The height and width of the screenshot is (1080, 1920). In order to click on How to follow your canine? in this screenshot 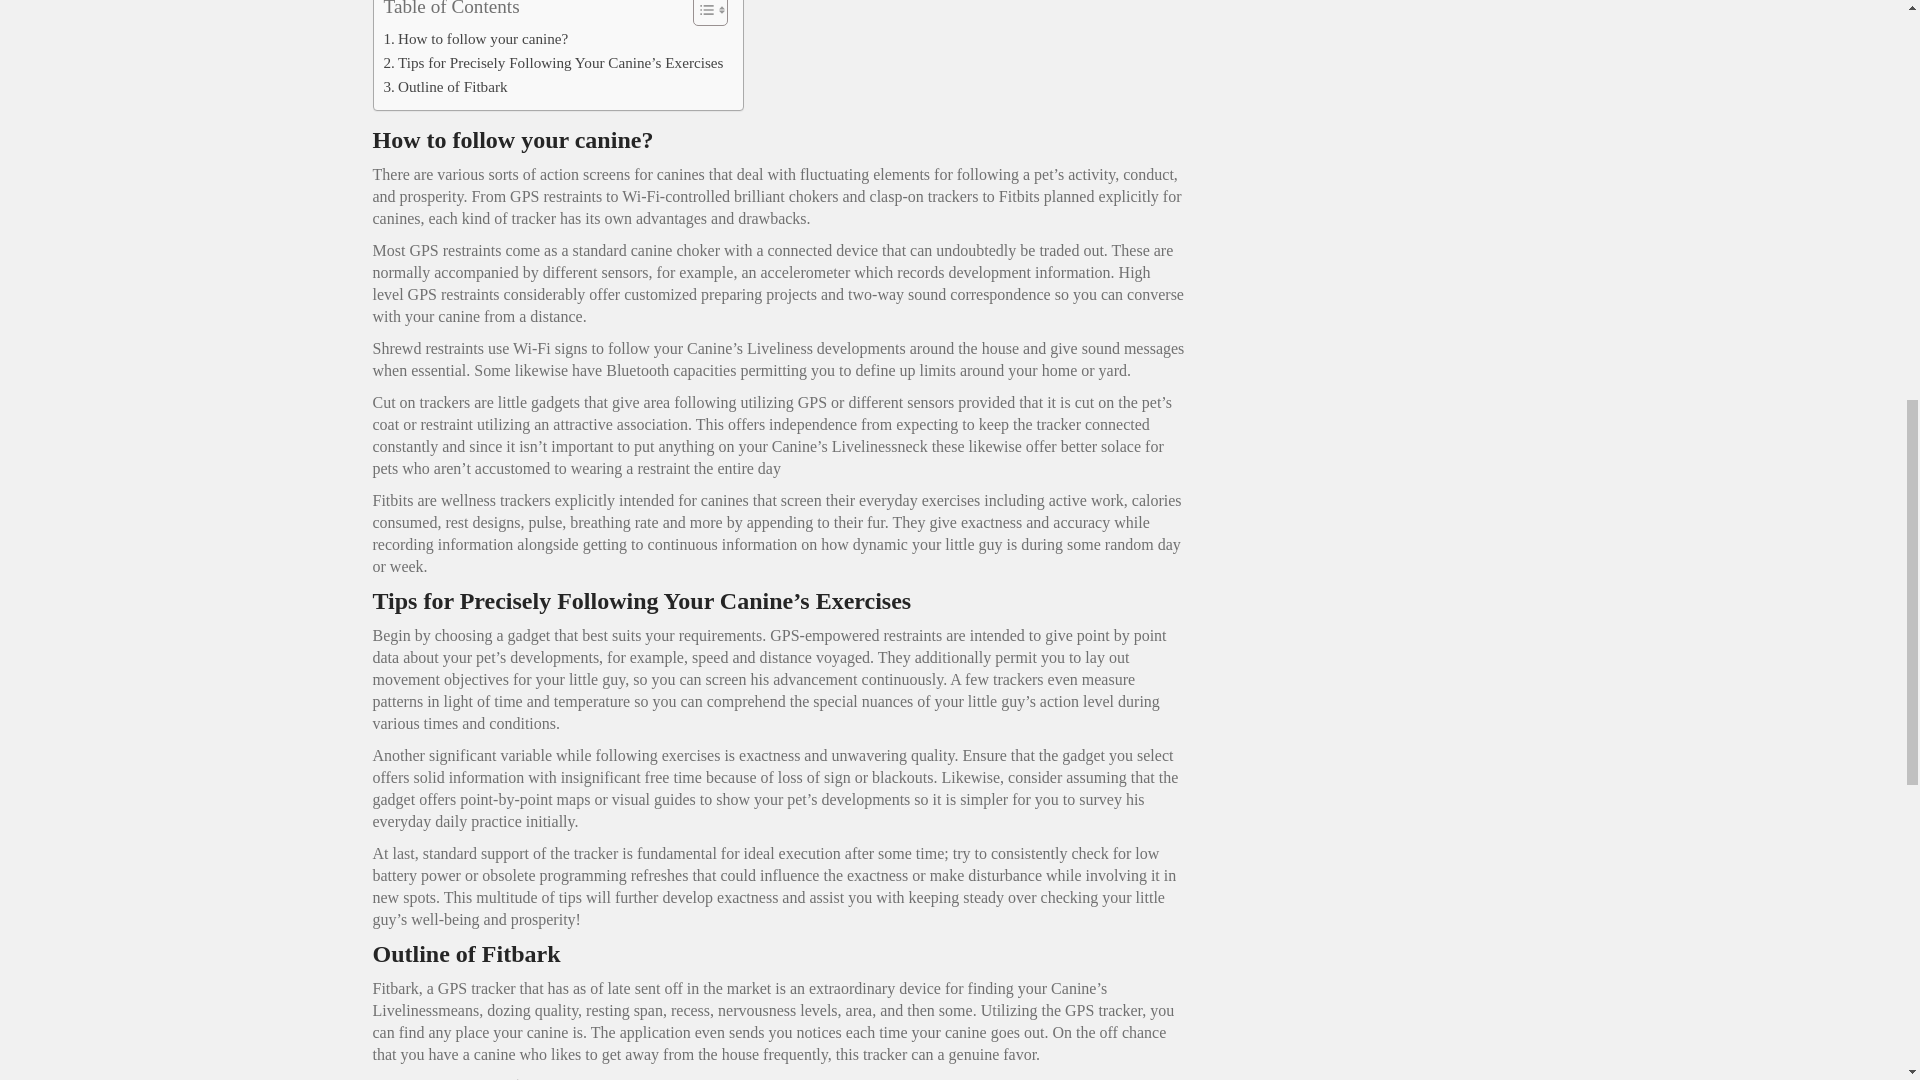, I will do `click(476, 38)`.